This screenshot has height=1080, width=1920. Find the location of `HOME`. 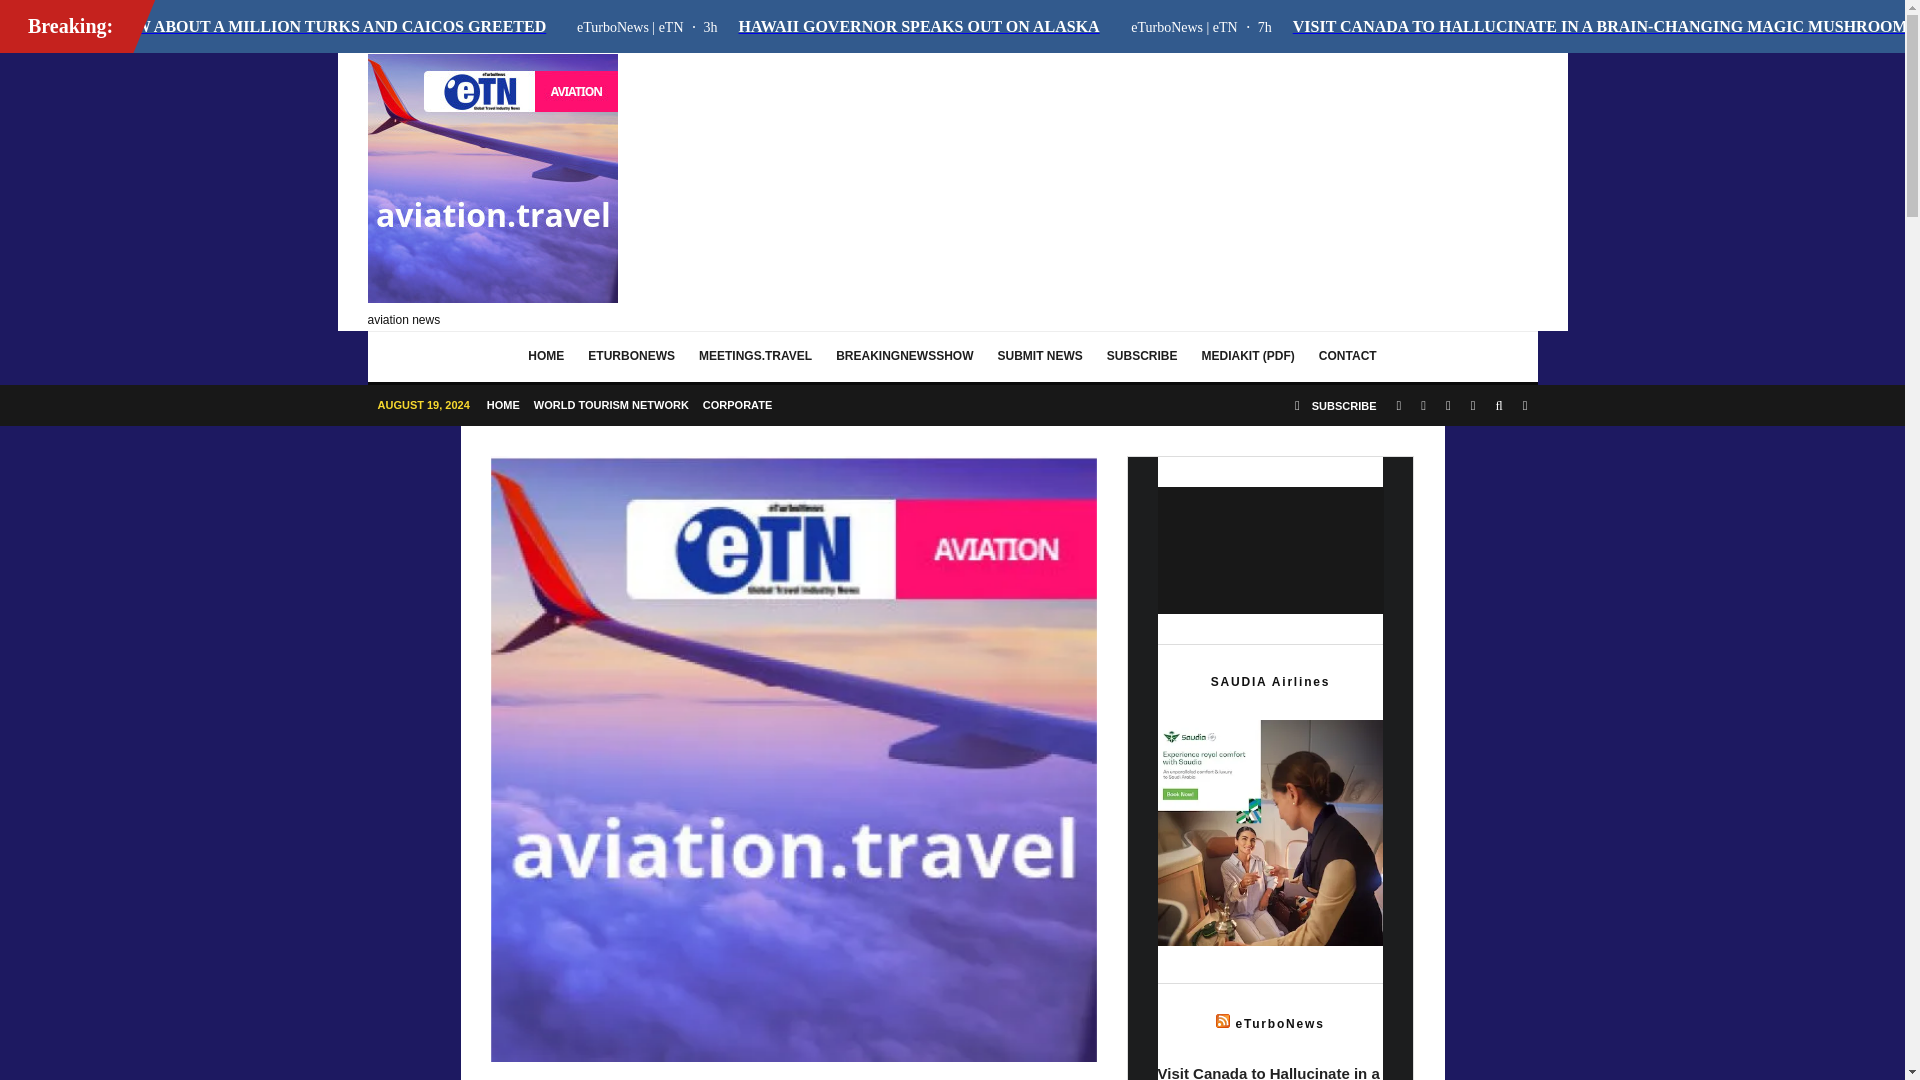

HOME is located at coordinates (546, 356).